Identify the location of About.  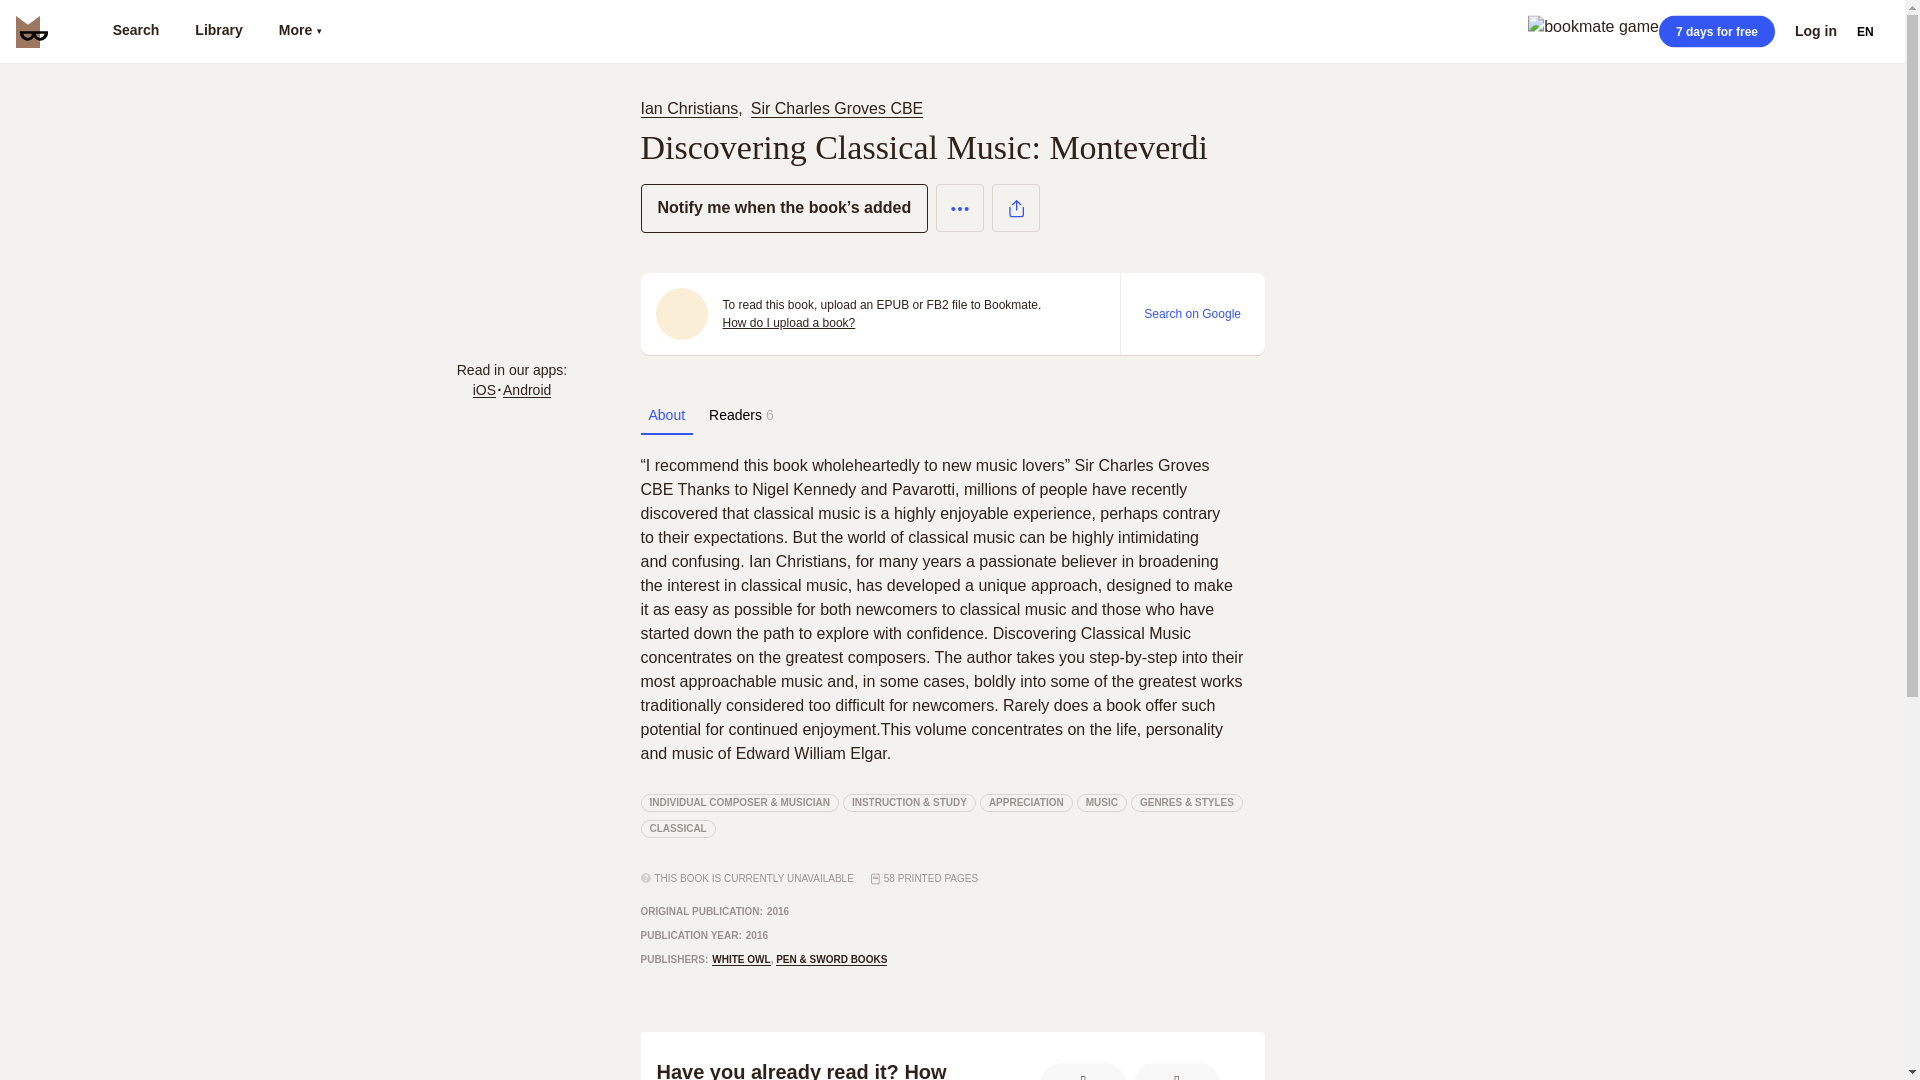
(666, 415).